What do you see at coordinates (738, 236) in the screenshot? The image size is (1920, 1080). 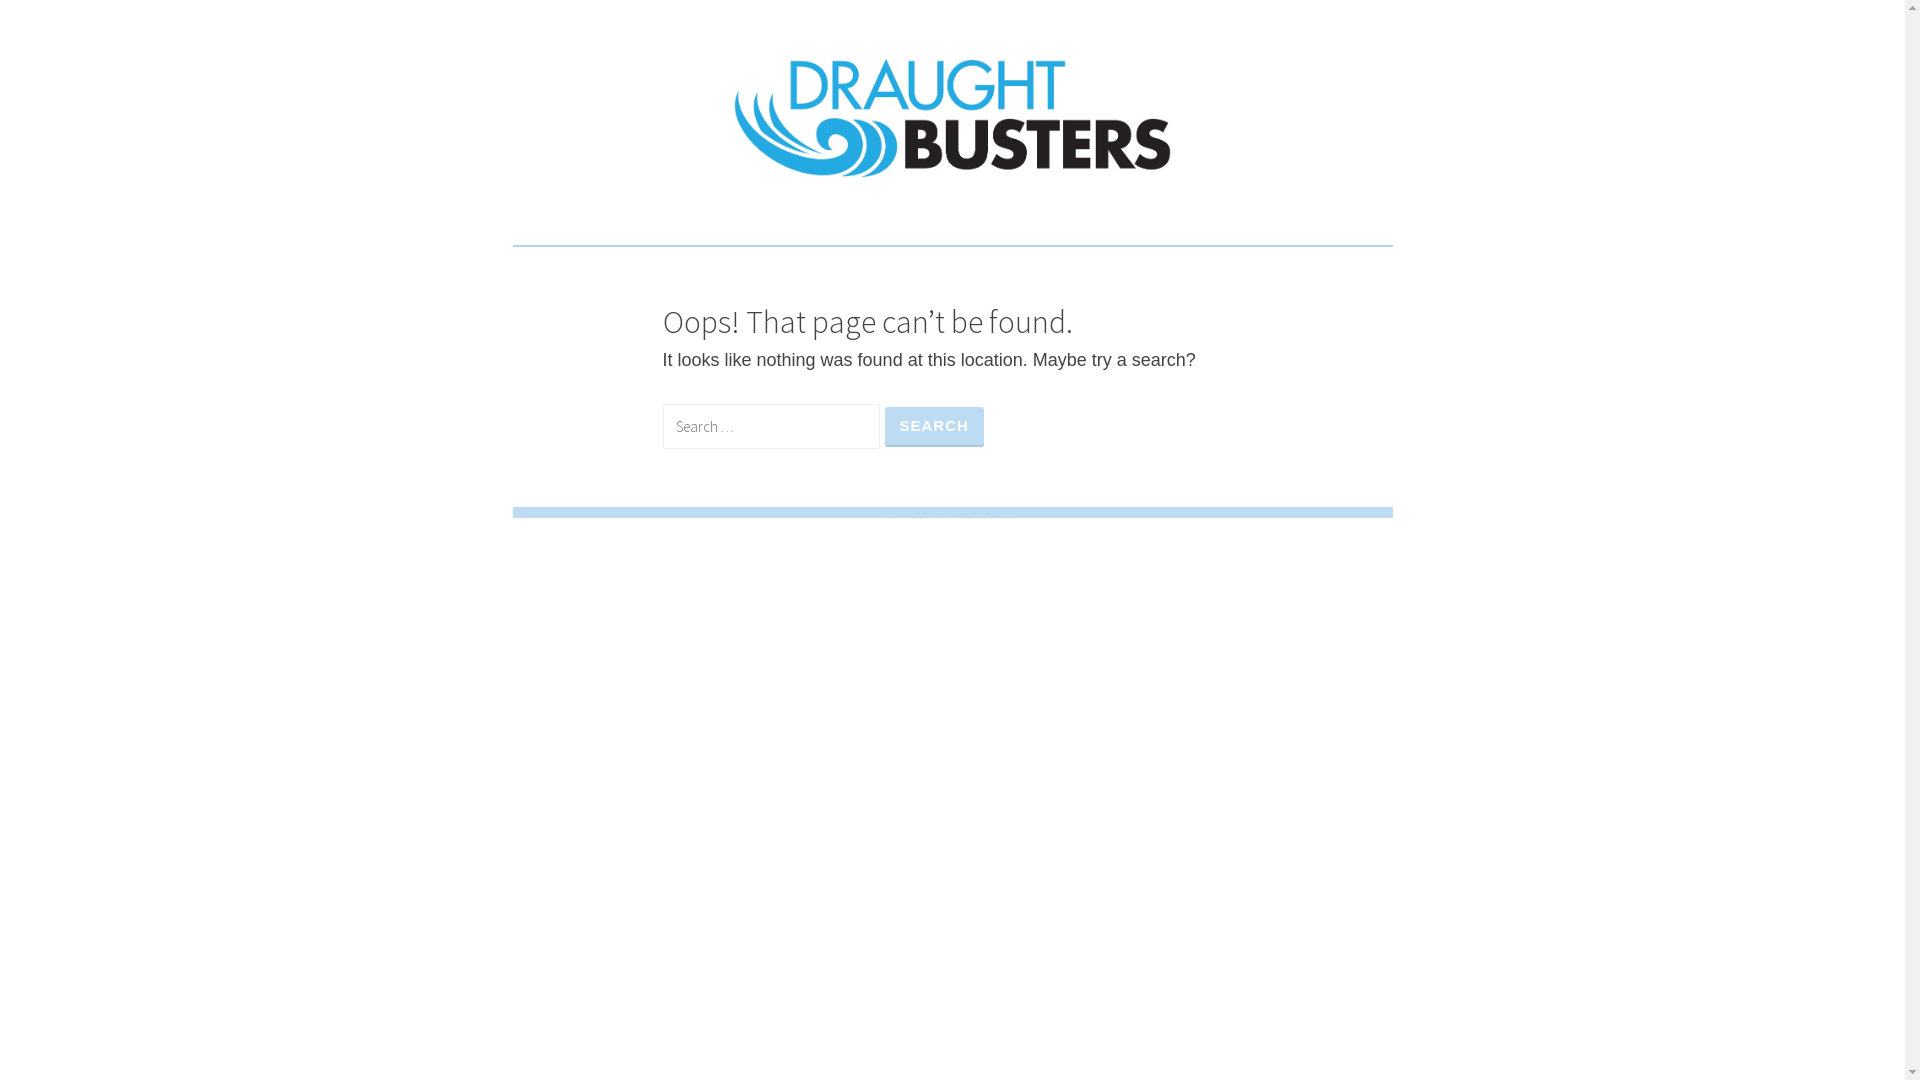 I see `Draught Busters` at bounding box center [738, 236].